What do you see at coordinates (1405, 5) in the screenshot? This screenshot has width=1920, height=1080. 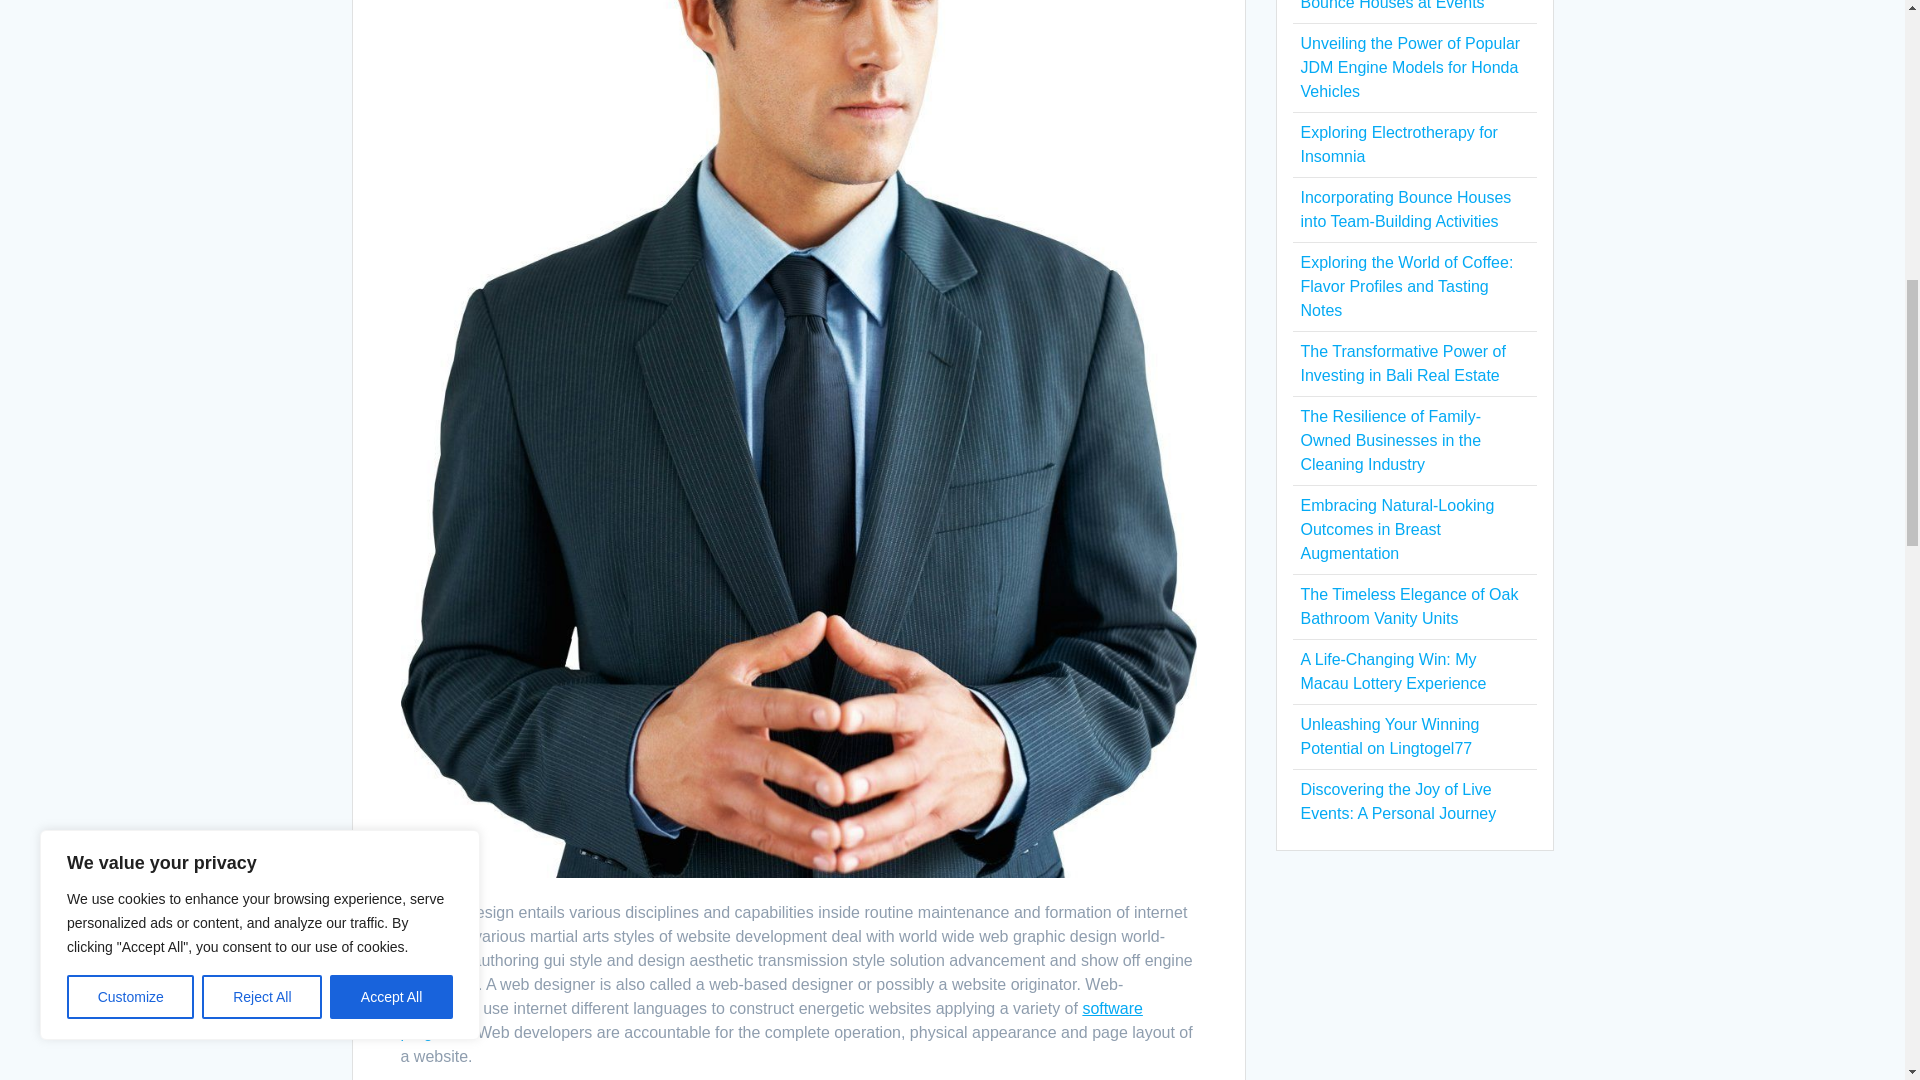 I see `Safe Bouncing: Tips for Using Bounce Houses at Events` at bounding box center [1405, 5].